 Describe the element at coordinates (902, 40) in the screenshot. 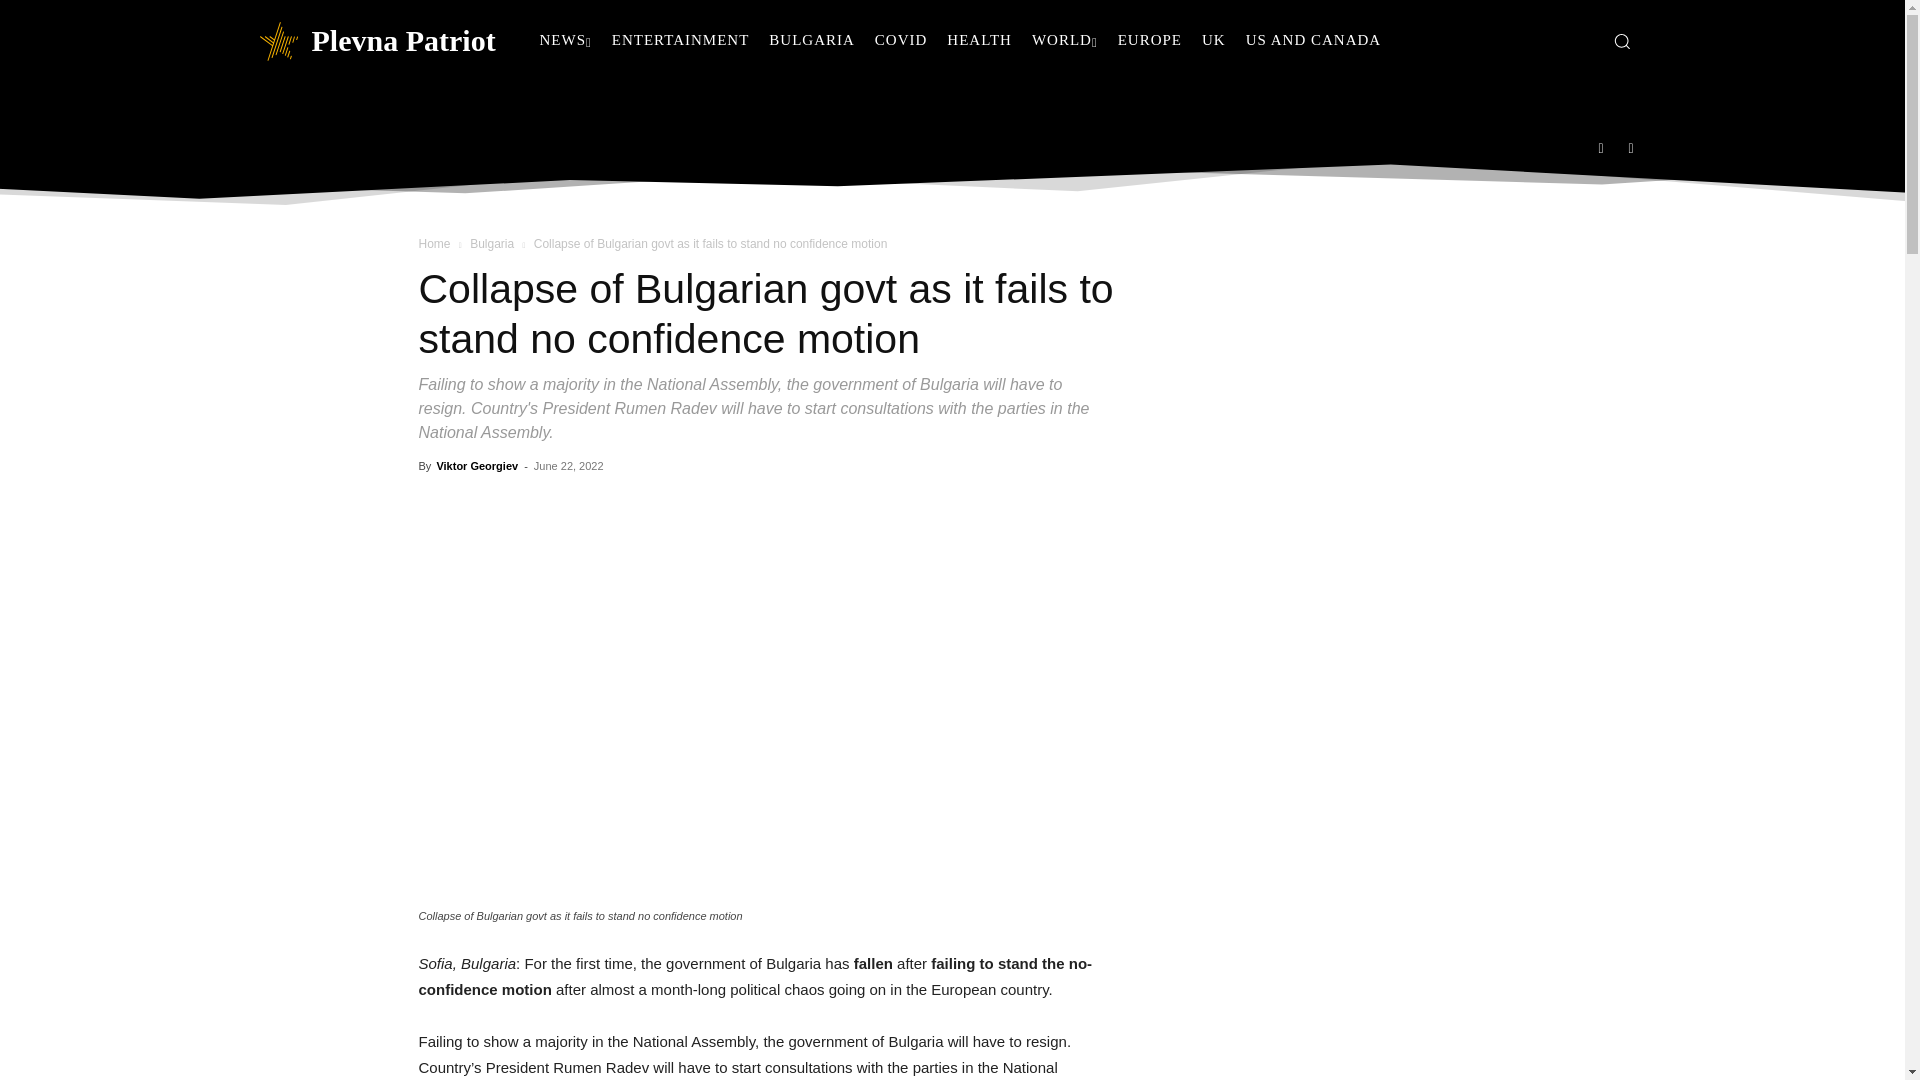

I see `COVID` at that location.